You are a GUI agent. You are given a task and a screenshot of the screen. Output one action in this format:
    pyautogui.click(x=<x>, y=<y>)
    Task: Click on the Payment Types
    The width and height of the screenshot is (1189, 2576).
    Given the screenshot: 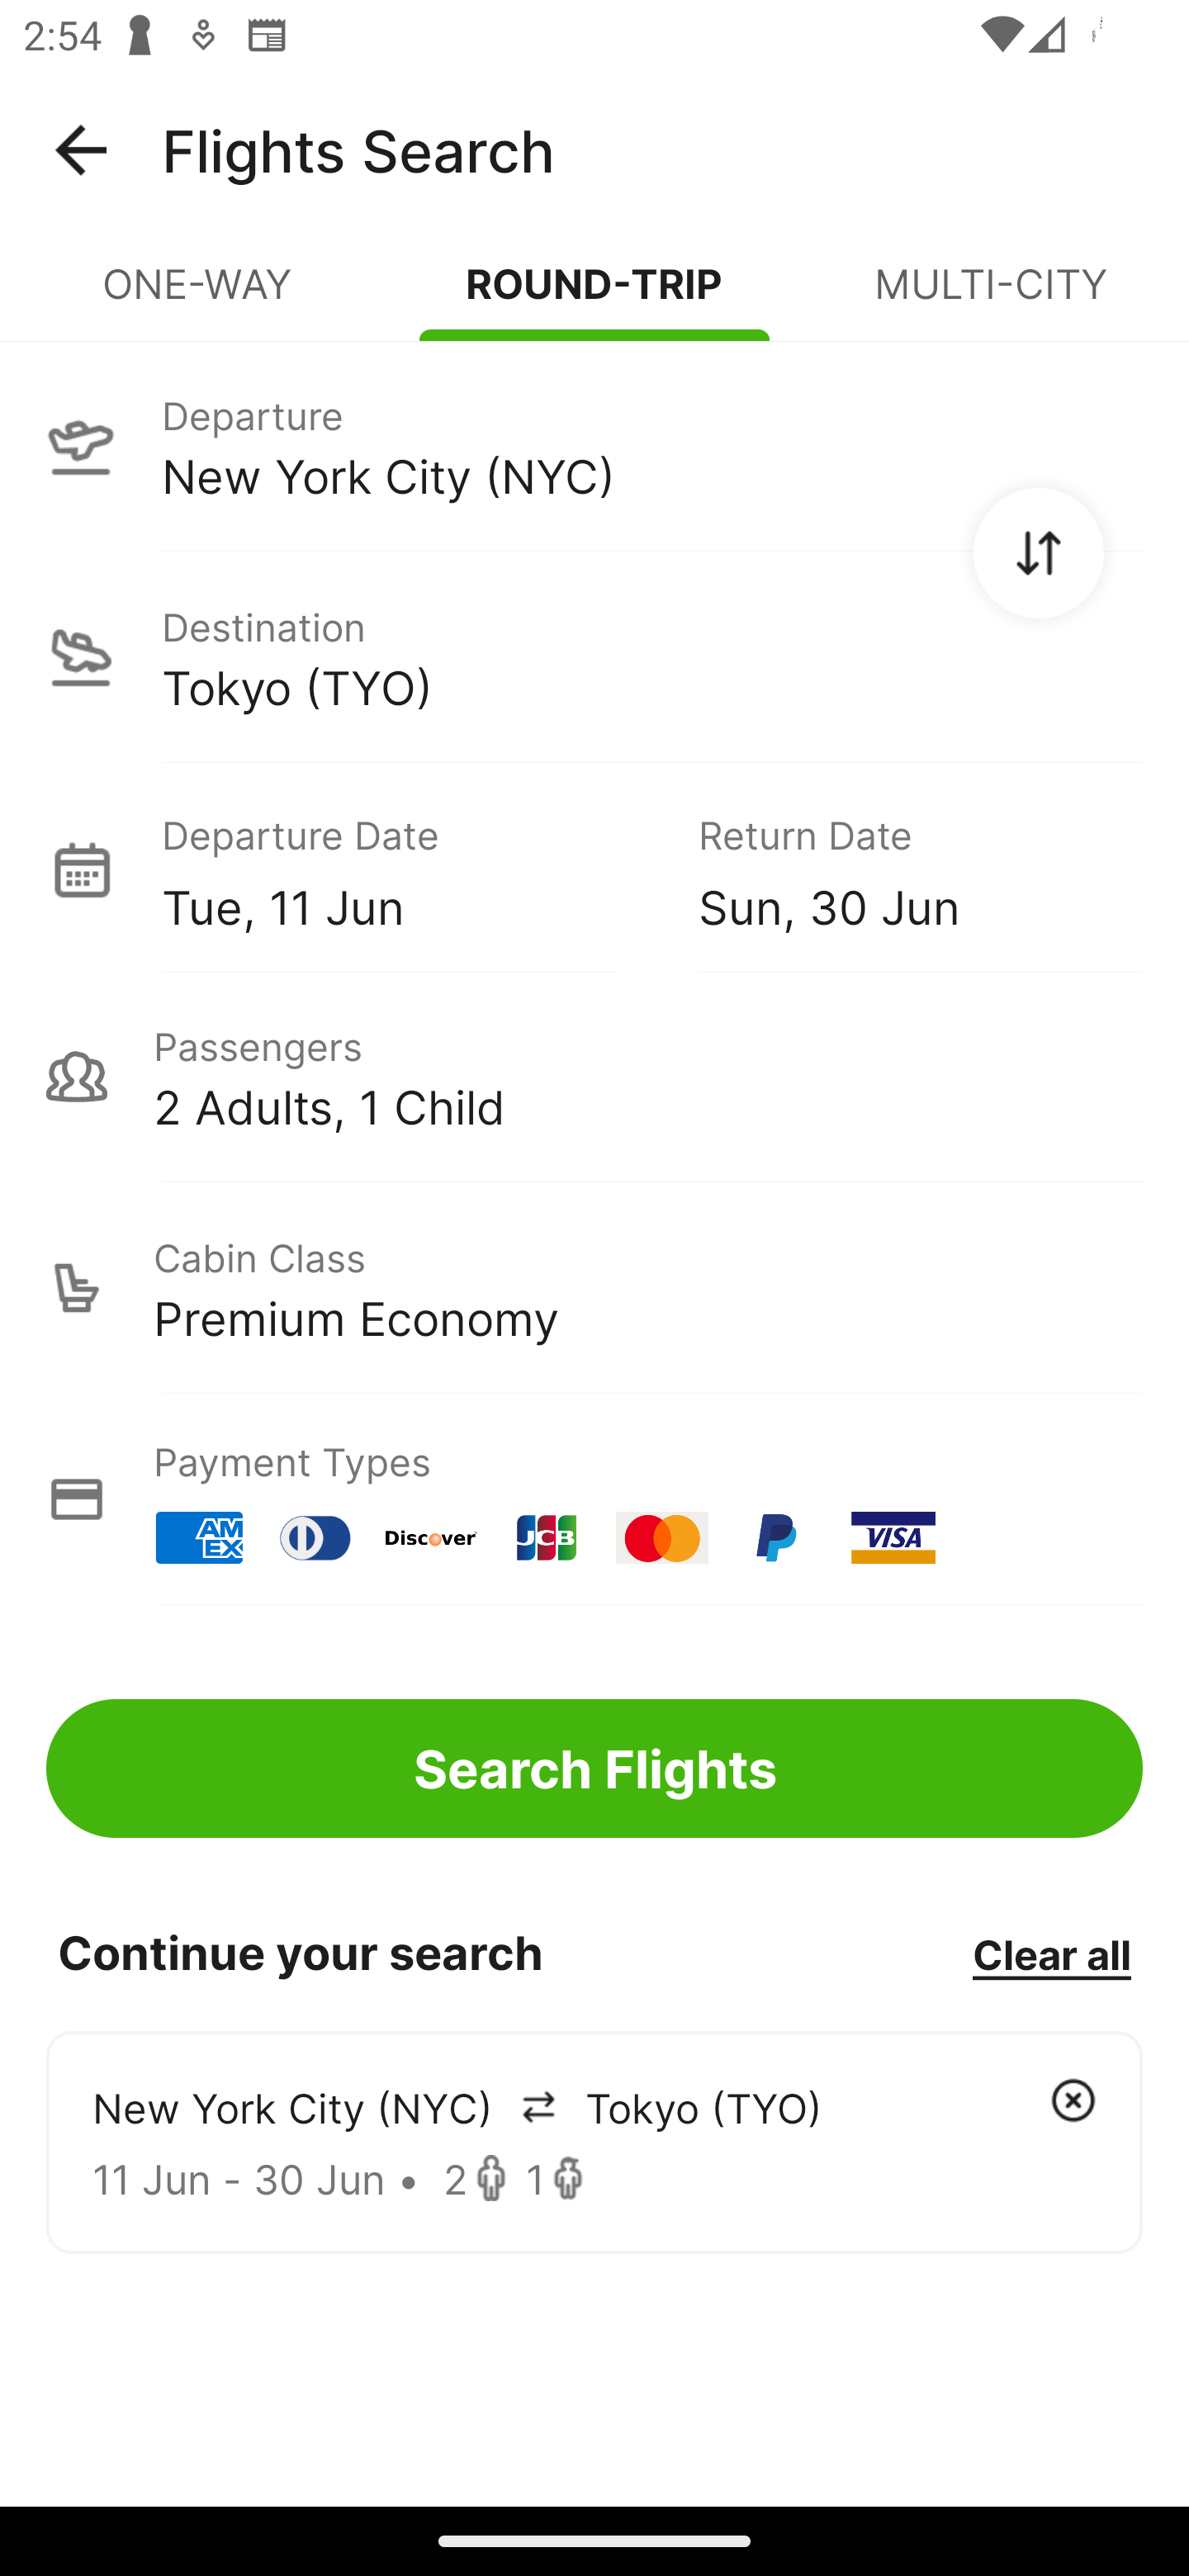 What is the action you would take?
    pyautogui.click(x=594, y=1499)
    